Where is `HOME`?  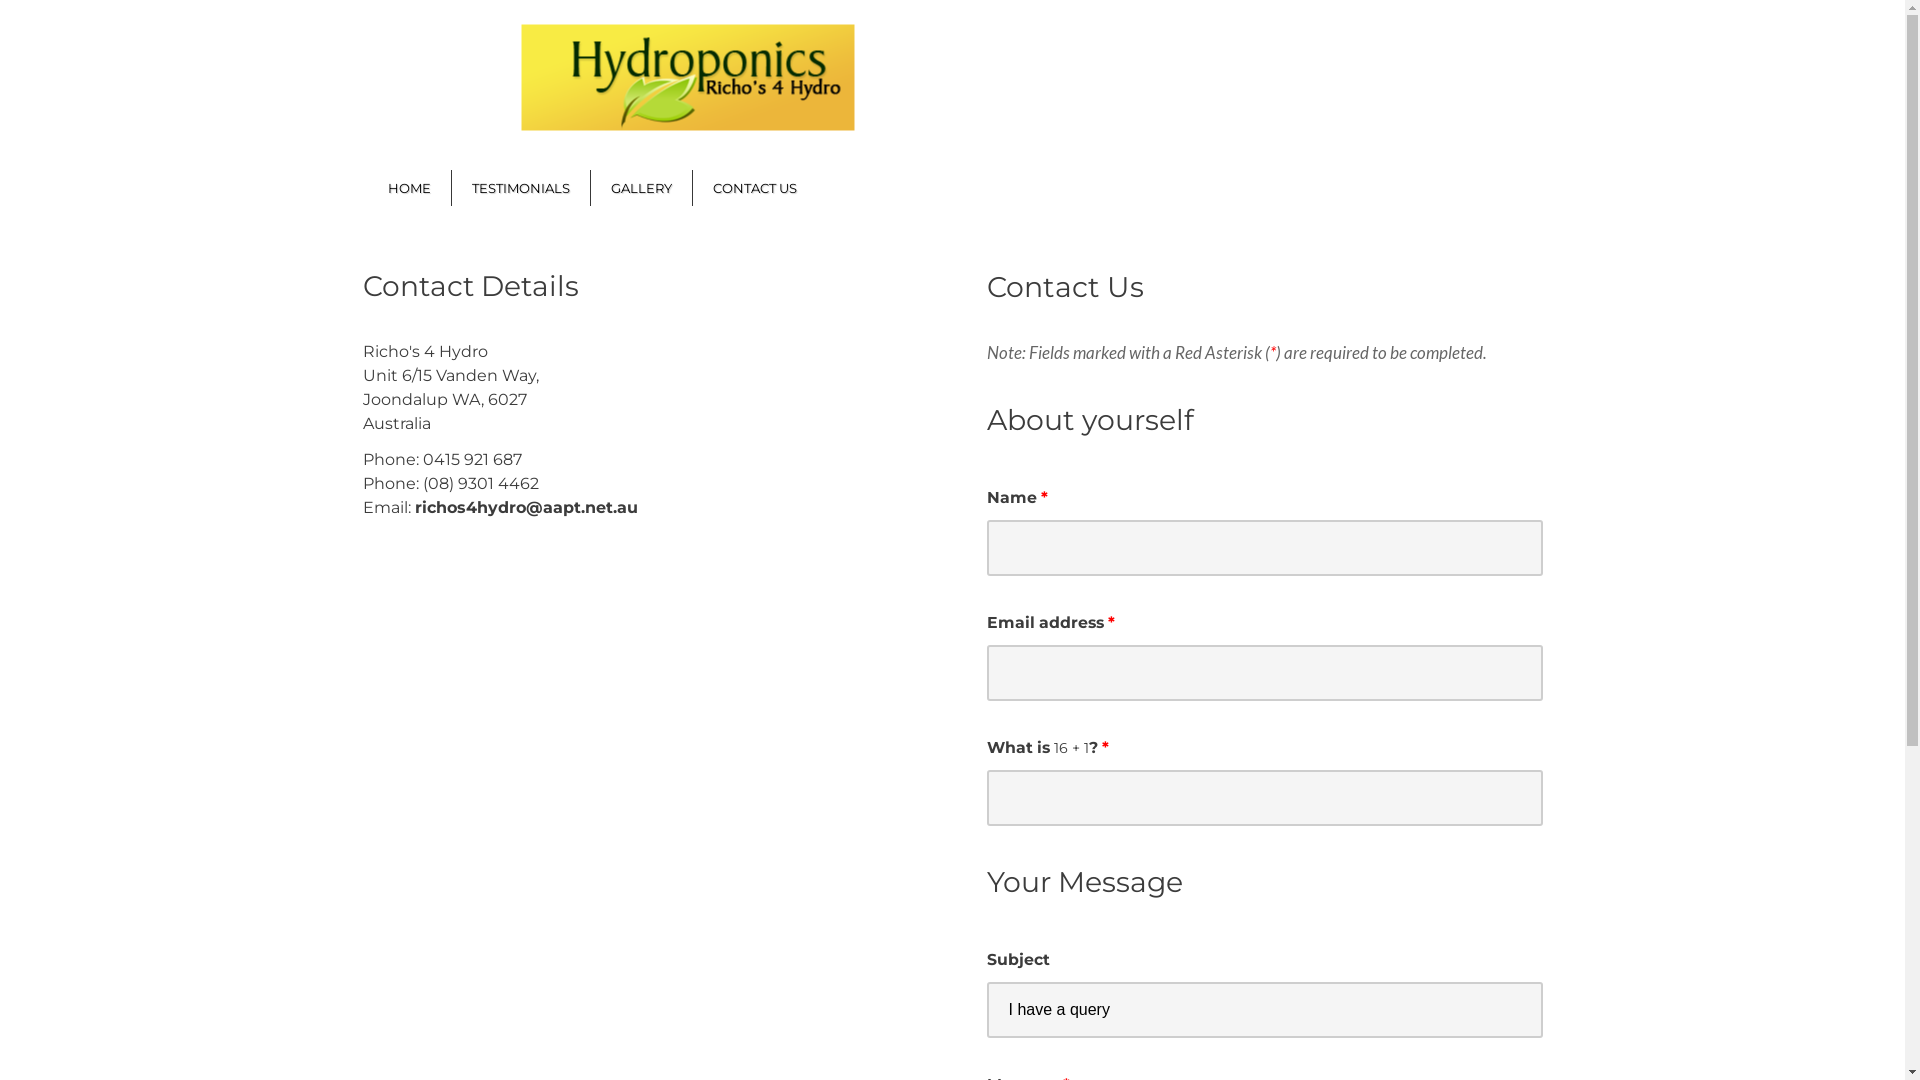
HOME is located at coordinates (410, 188).